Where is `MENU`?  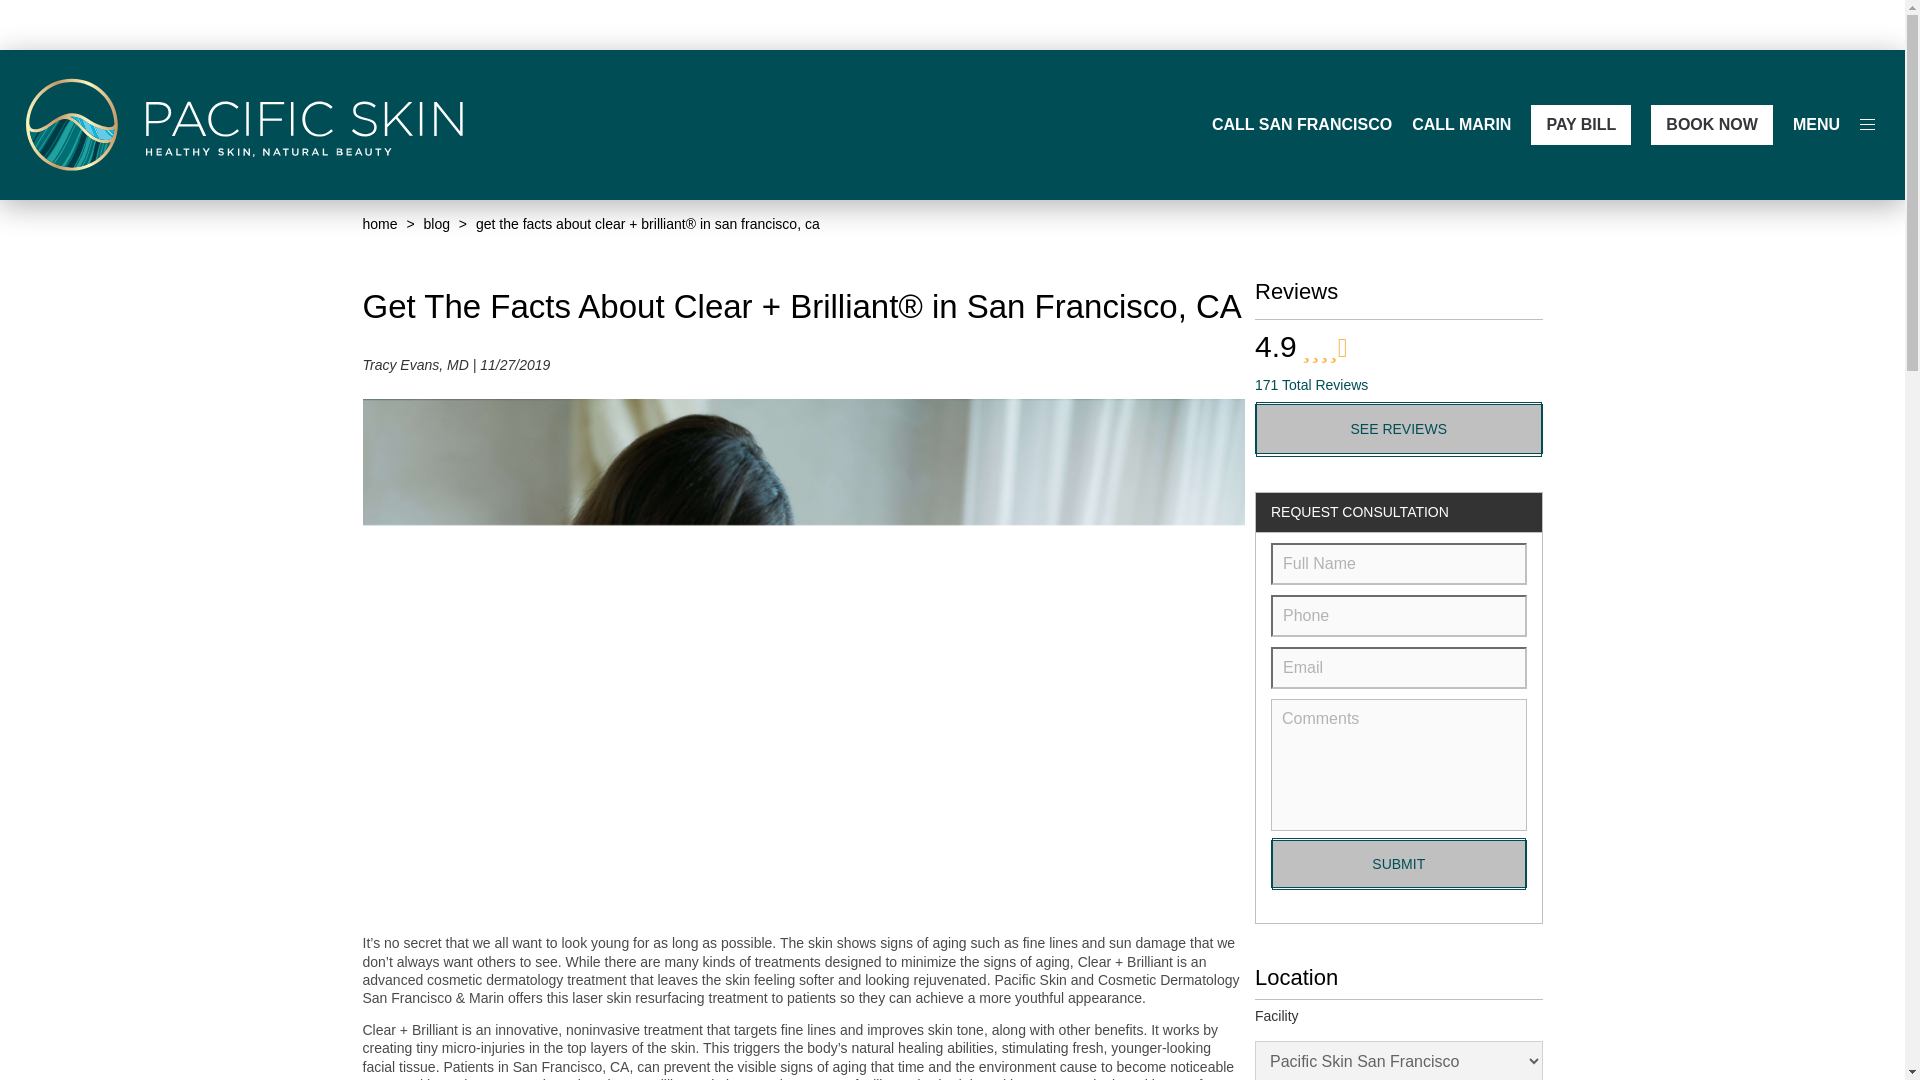 MENU is located at coordinates (1816, 125).